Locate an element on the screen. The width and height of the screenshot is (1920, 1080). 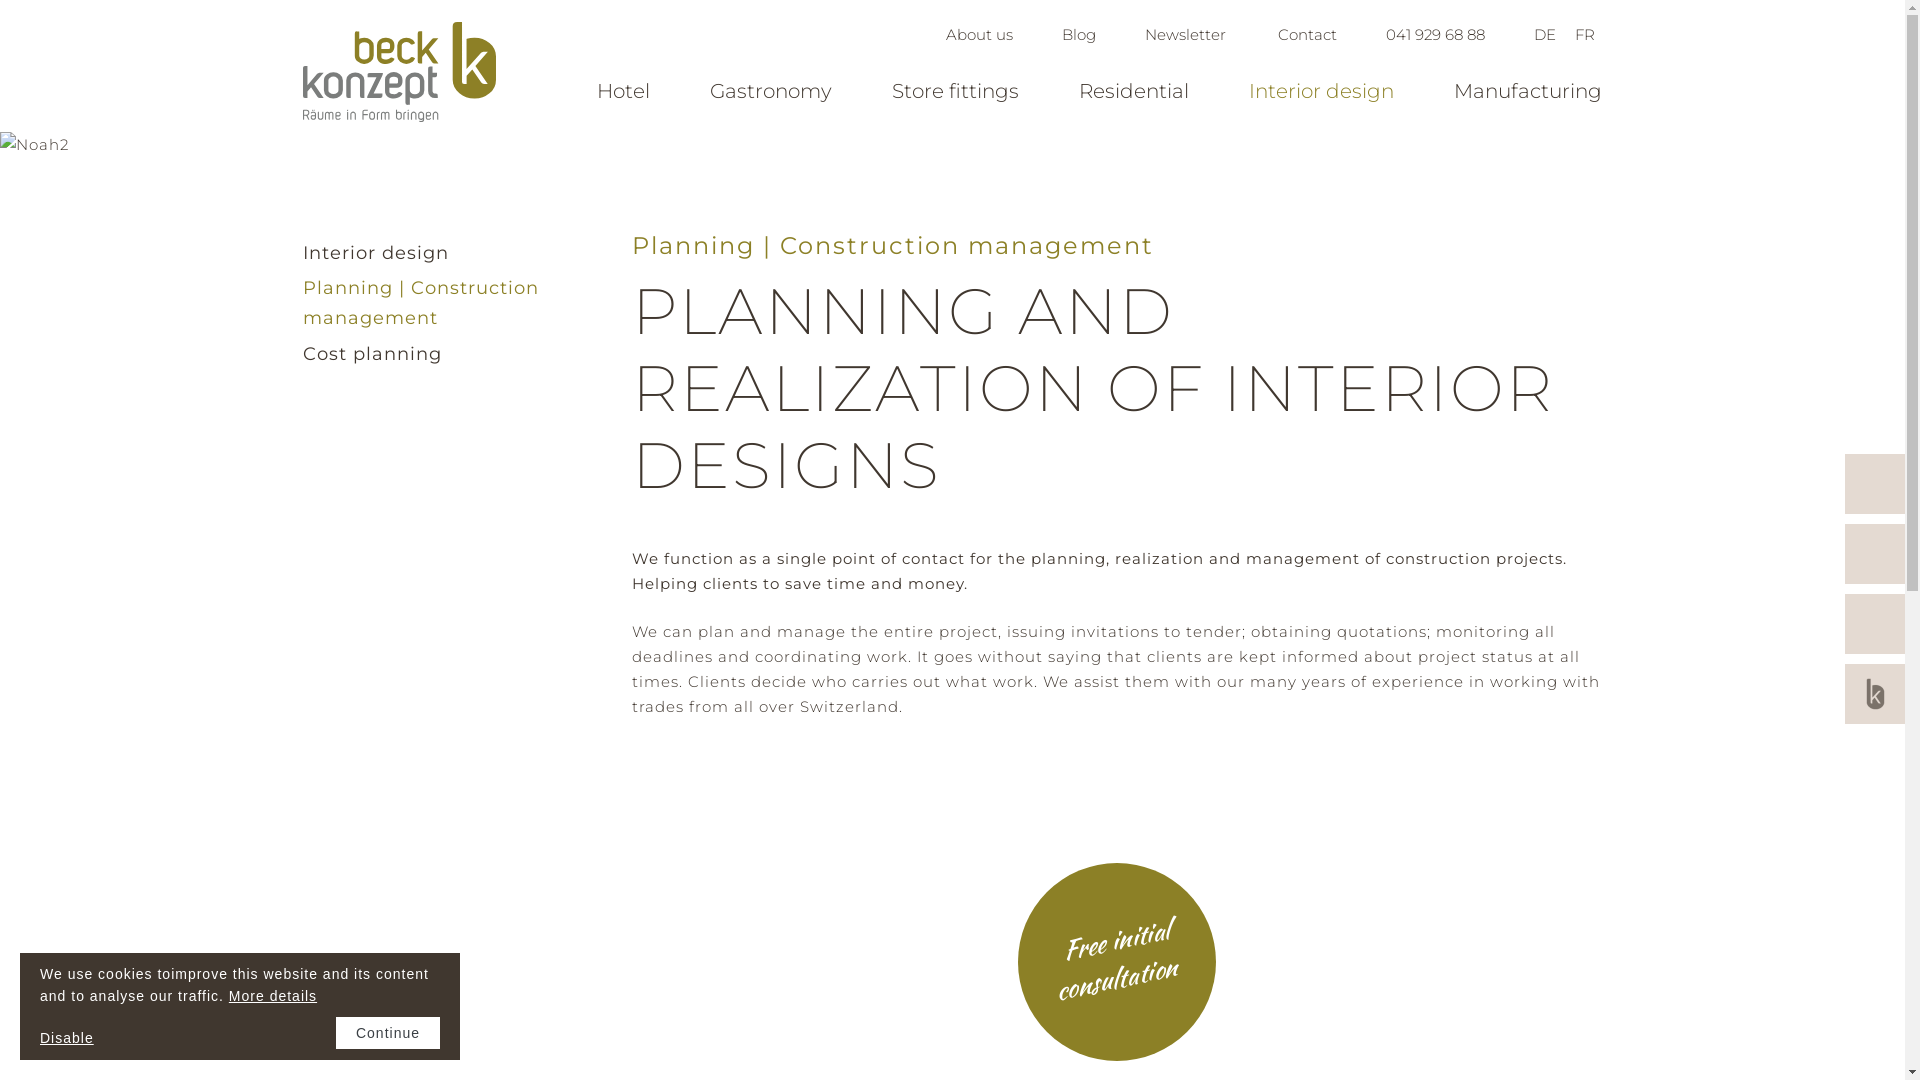
Cost planning is located at coordinates (372, 354).